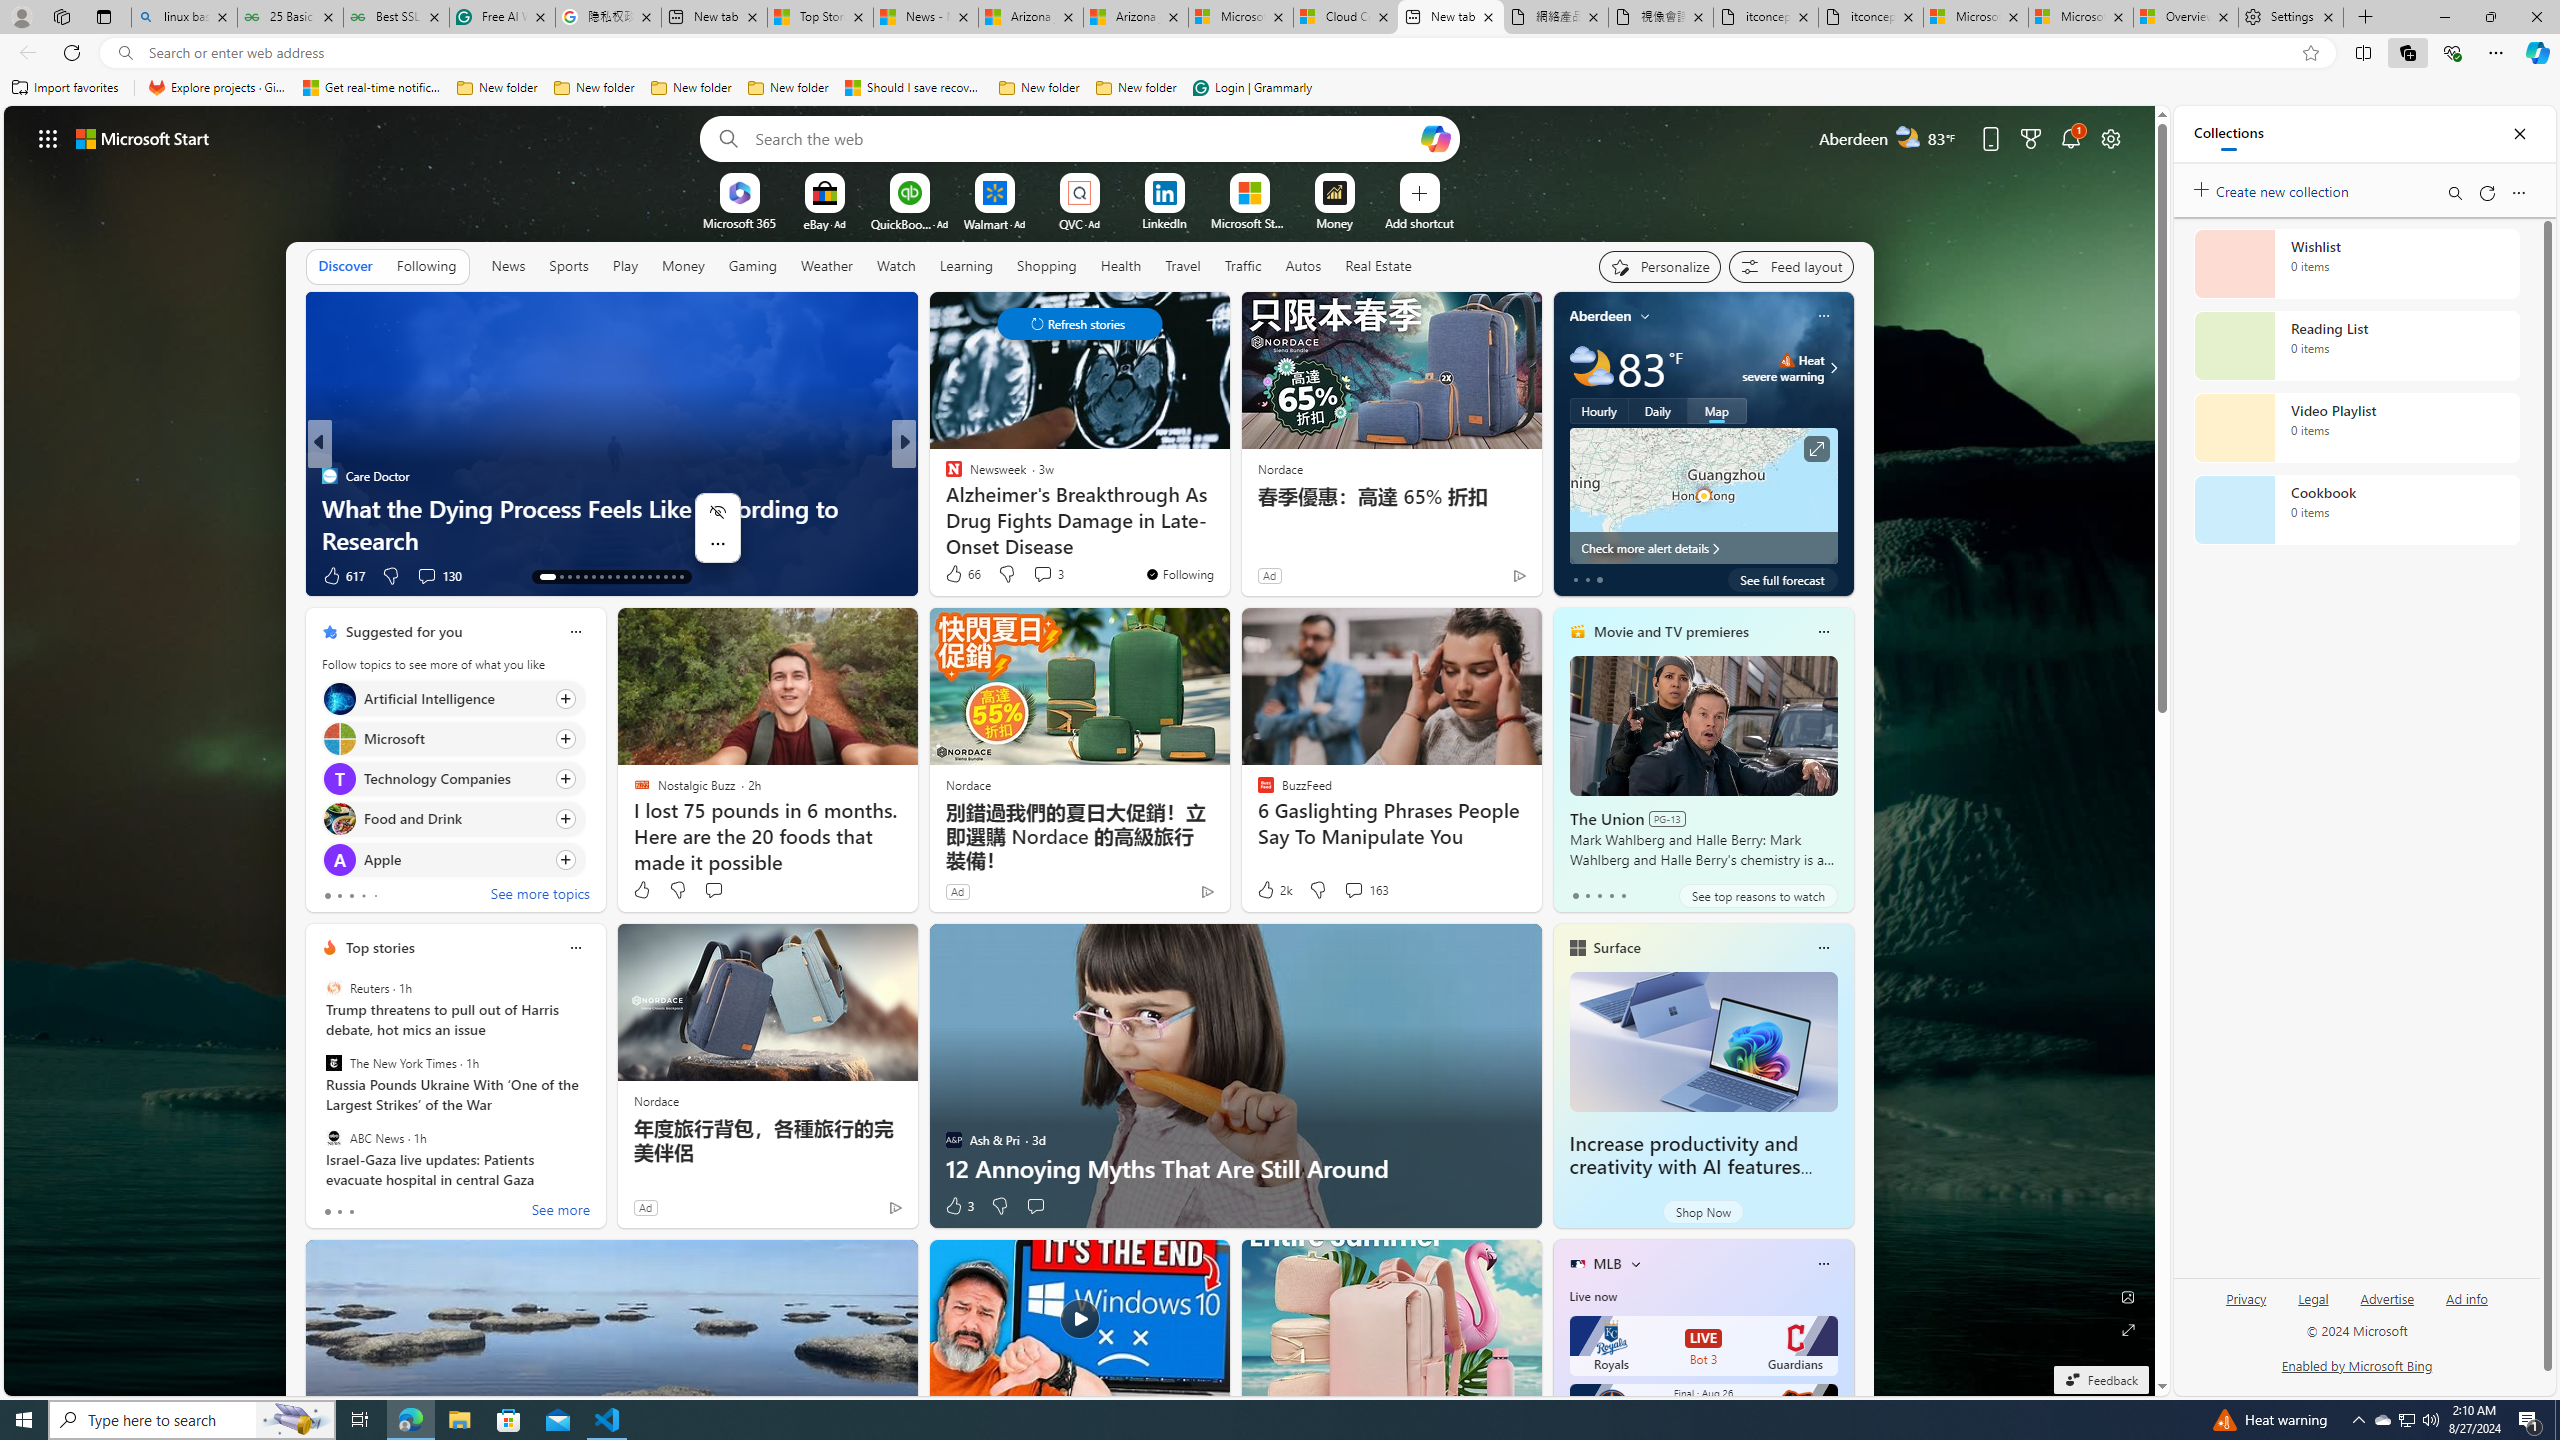 The height and width of the screenshot is (1440, 2560). What do you see at coordinates (2356, 264) in the screenshot?
I see `Wishlist collection, 0 items` at bounding box center [2356, 264].